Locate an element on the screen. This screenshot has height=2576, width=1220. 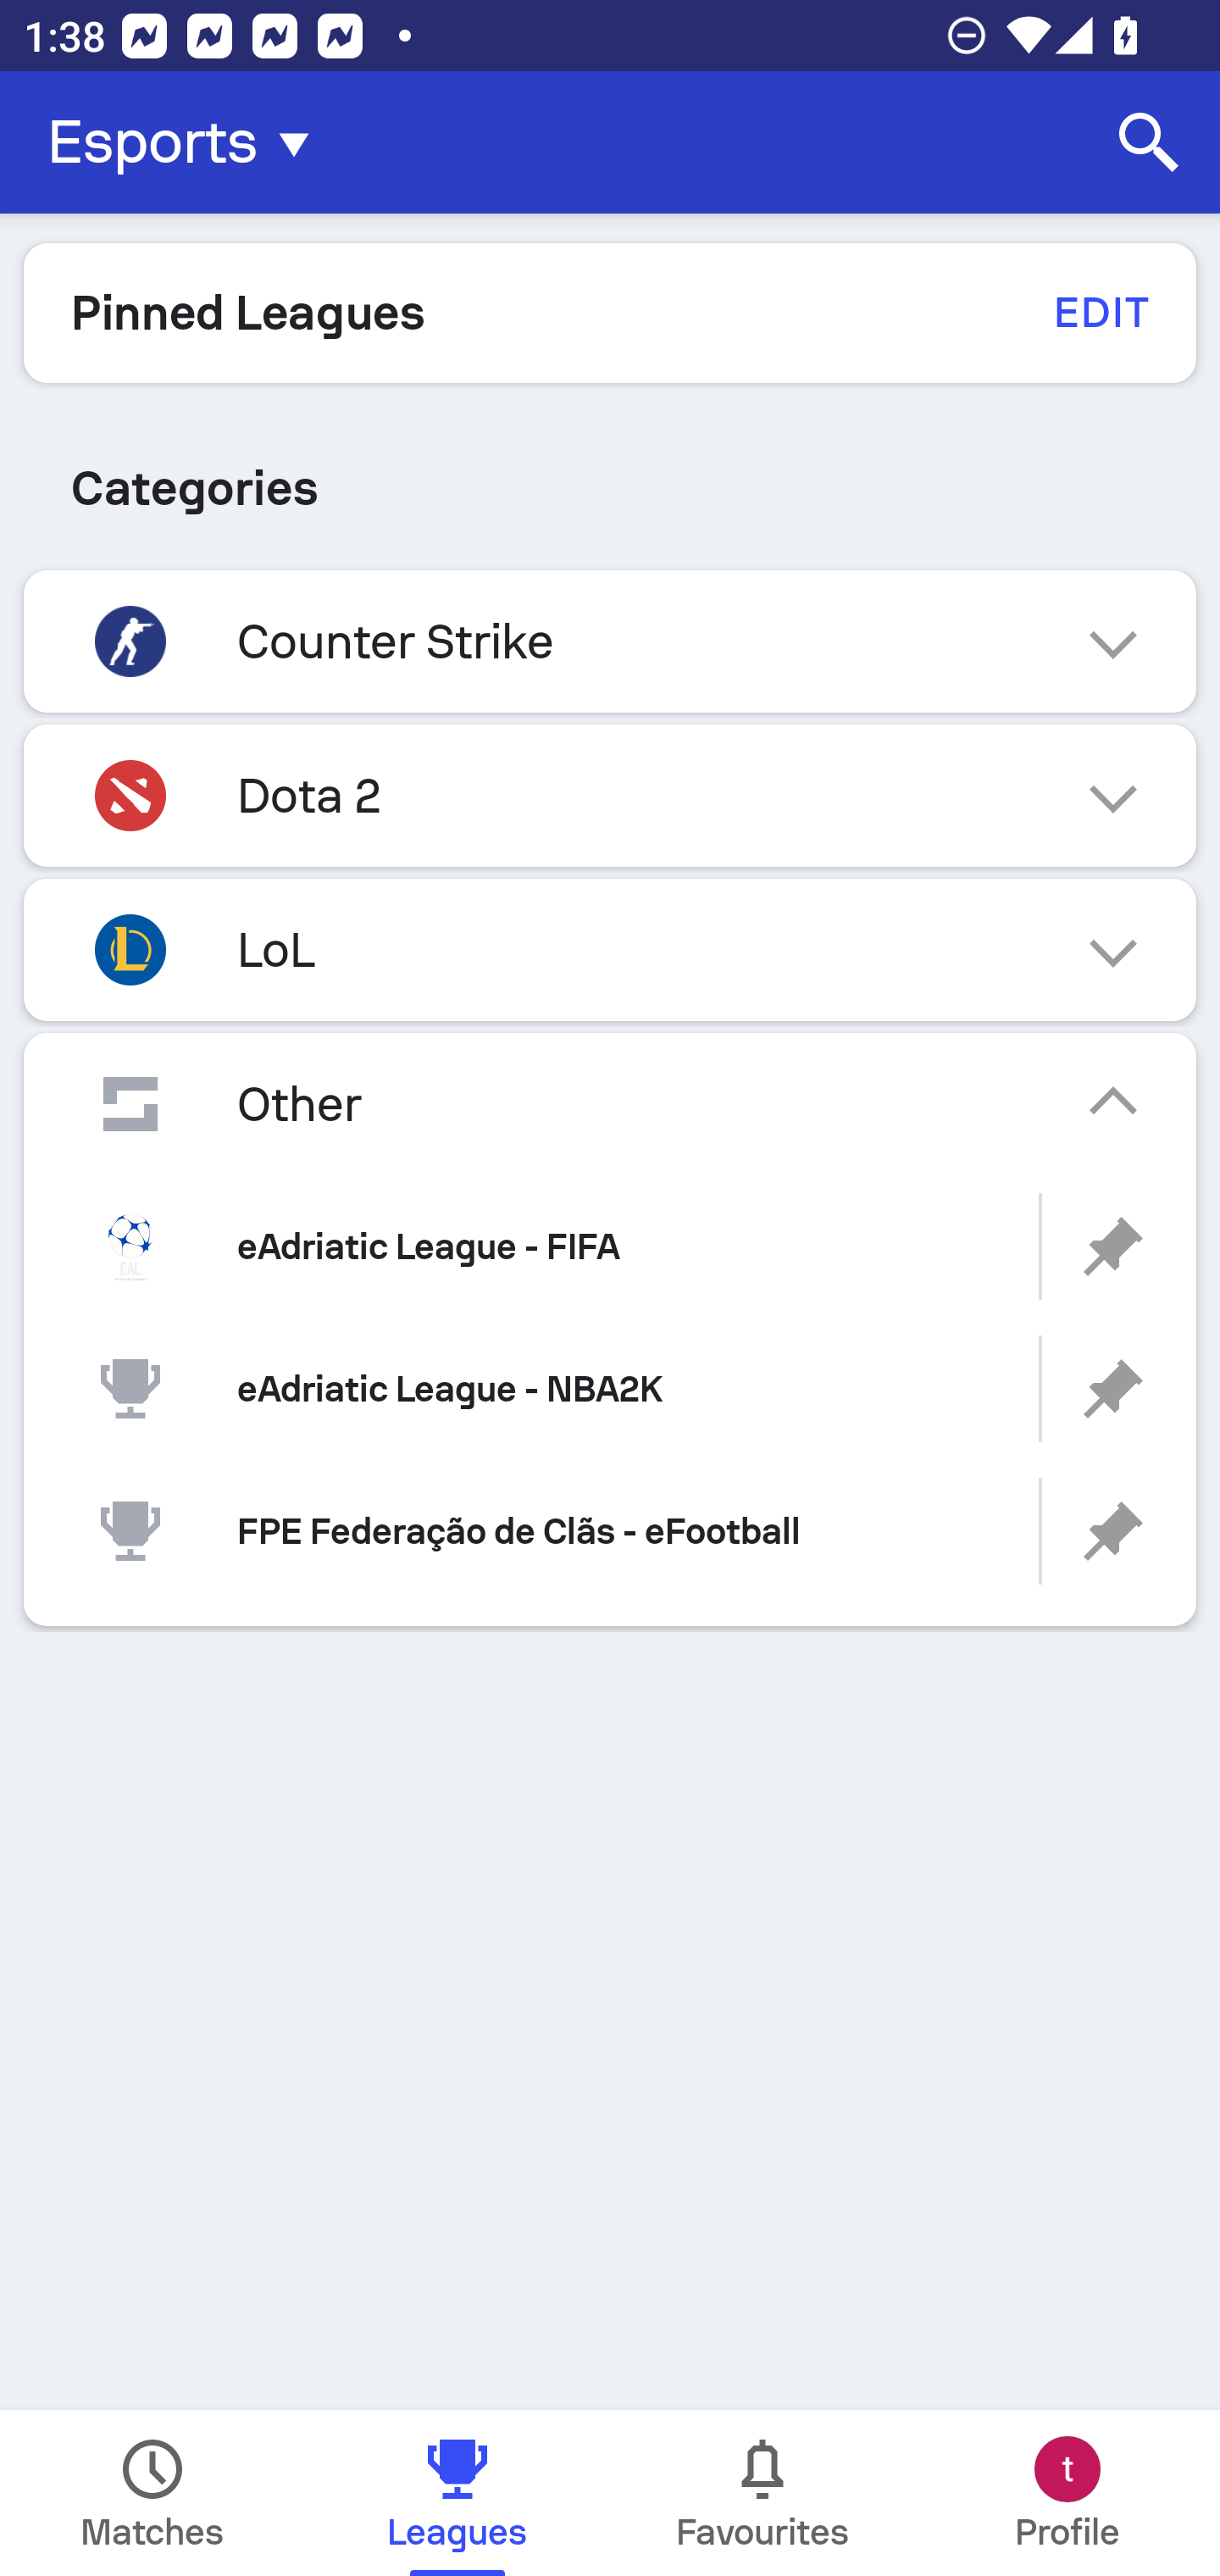
Esports is located at coordinates (188, 142).